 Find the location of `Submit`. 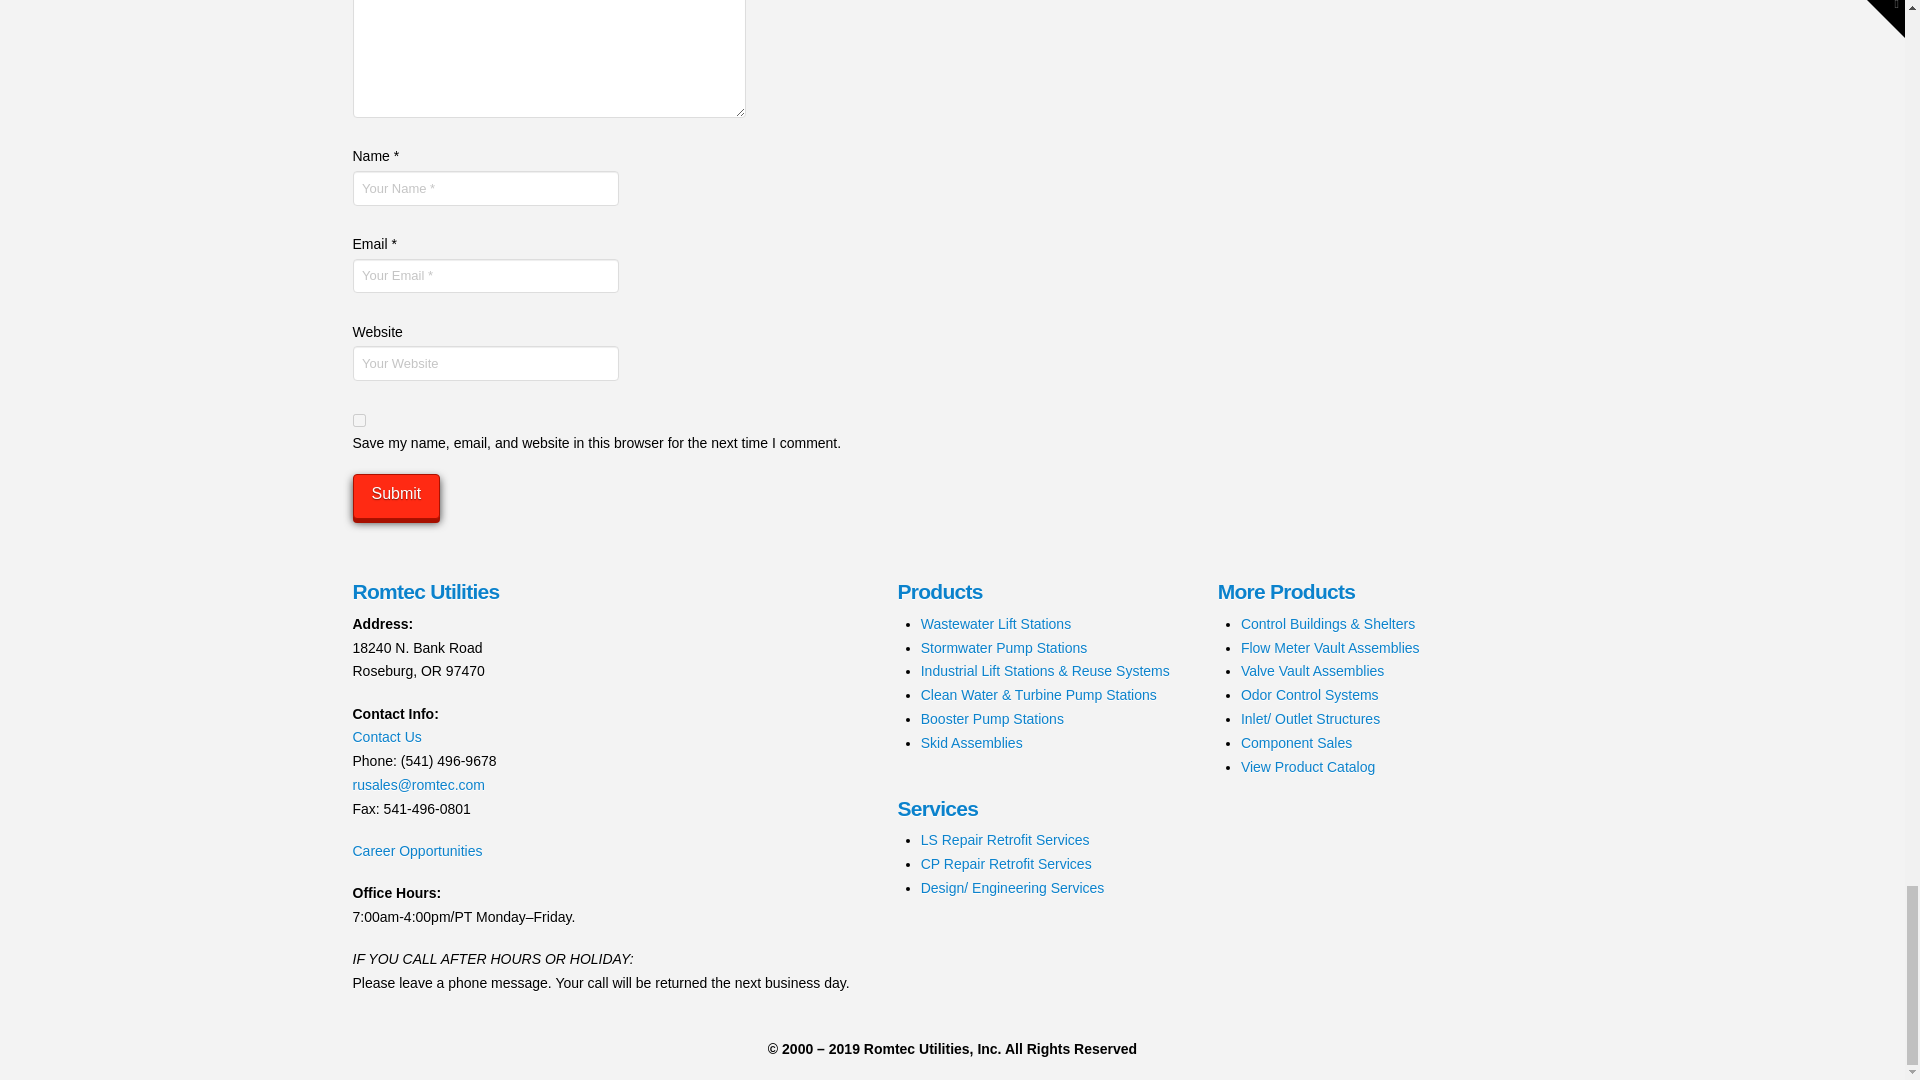

Submit is located at coordinates (395, 496).